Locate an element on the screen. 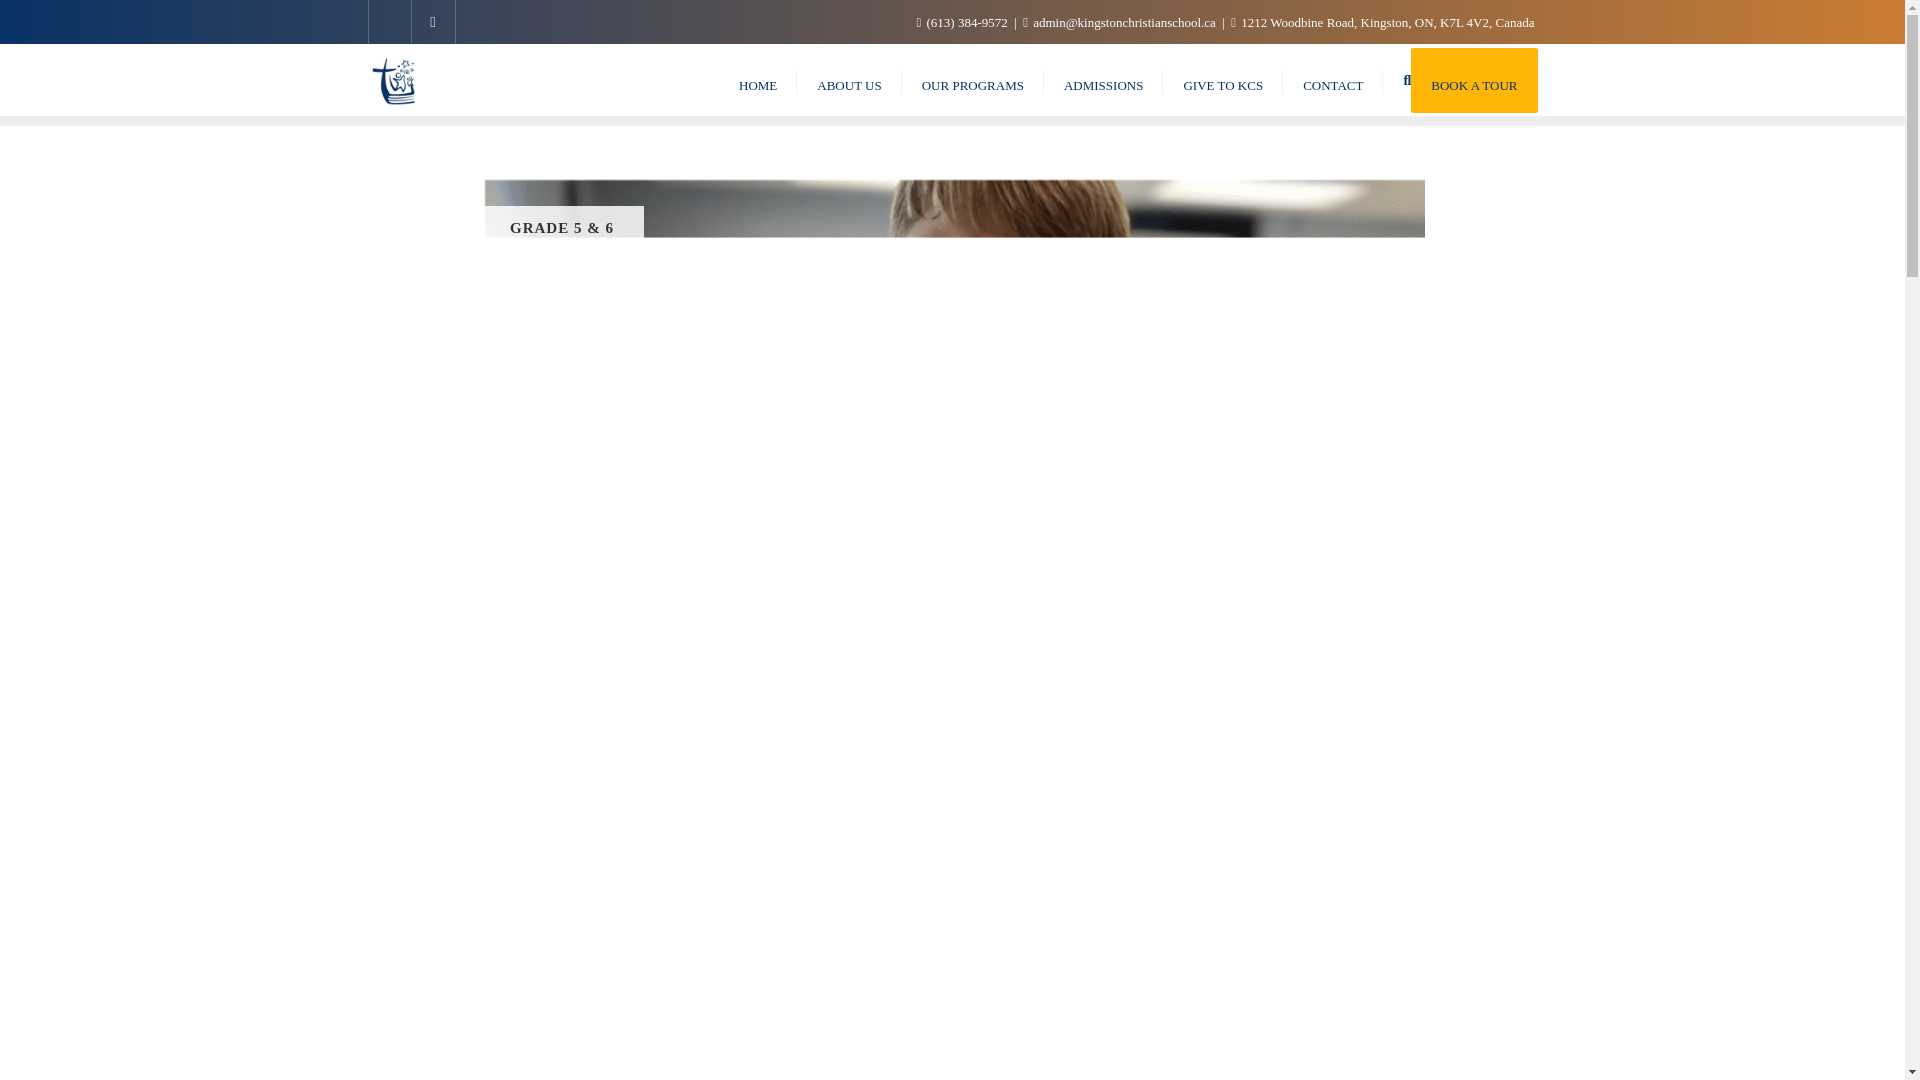 This screenshot has height=1080, width=1920. HOME is located at coordinates (757, 80).